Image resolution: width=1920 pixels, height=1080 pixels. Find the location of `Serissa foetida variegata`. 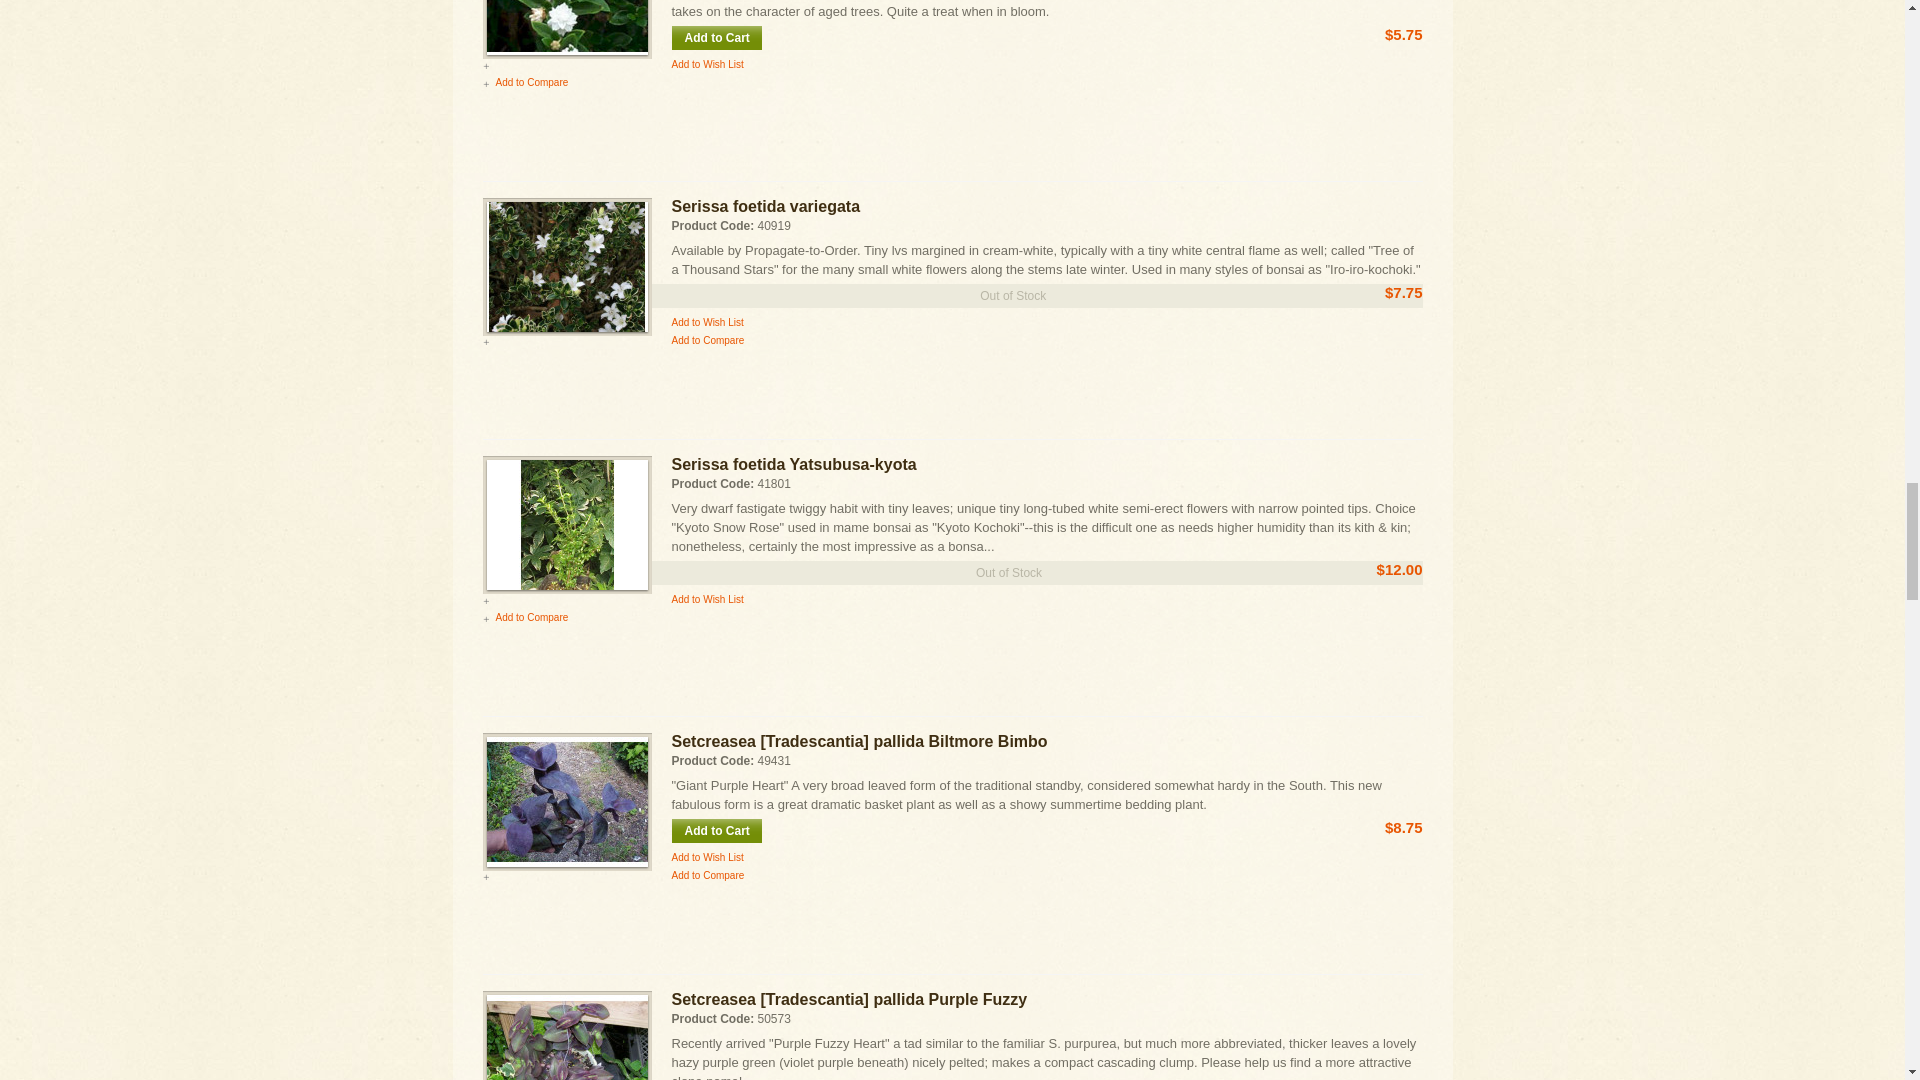

Serissa foetida variegata is located at coordinates (566, 266).